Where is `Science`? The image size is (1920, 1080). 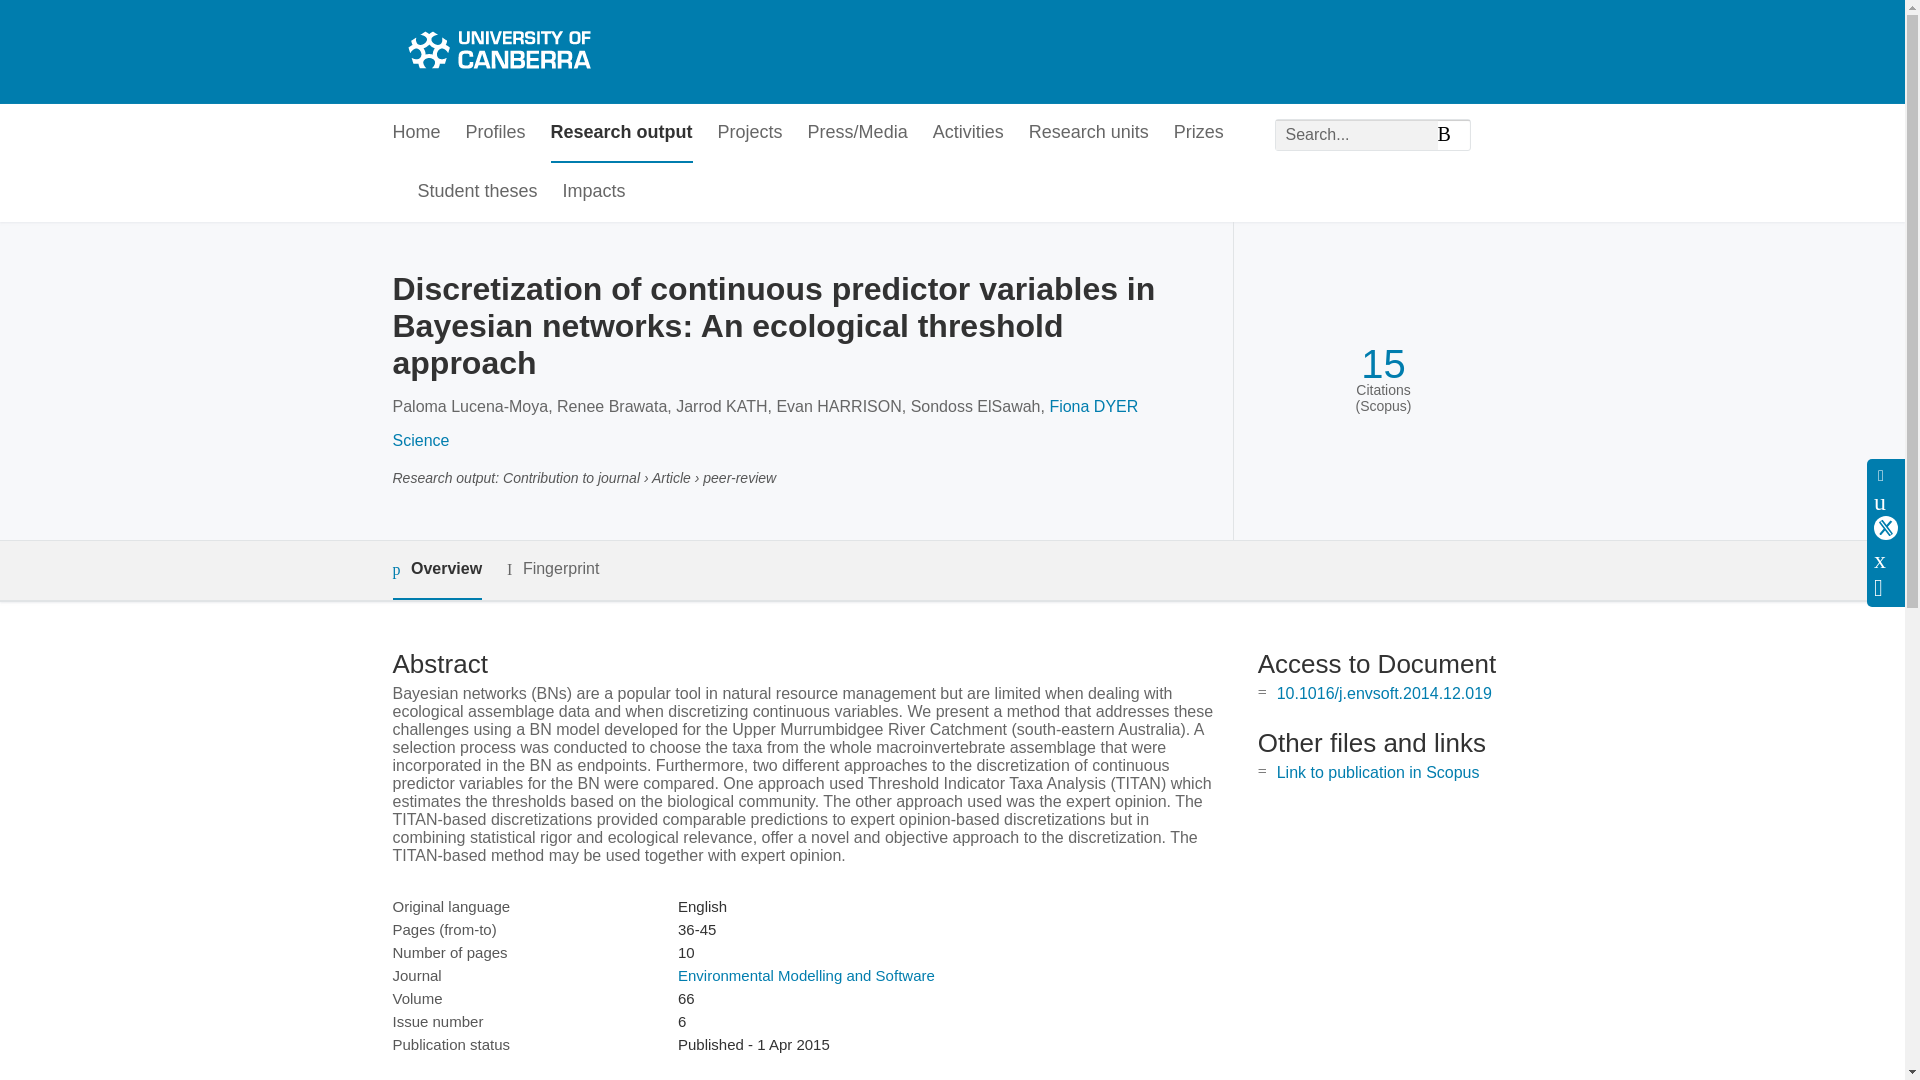 Science is located at coordinates (420, 440).